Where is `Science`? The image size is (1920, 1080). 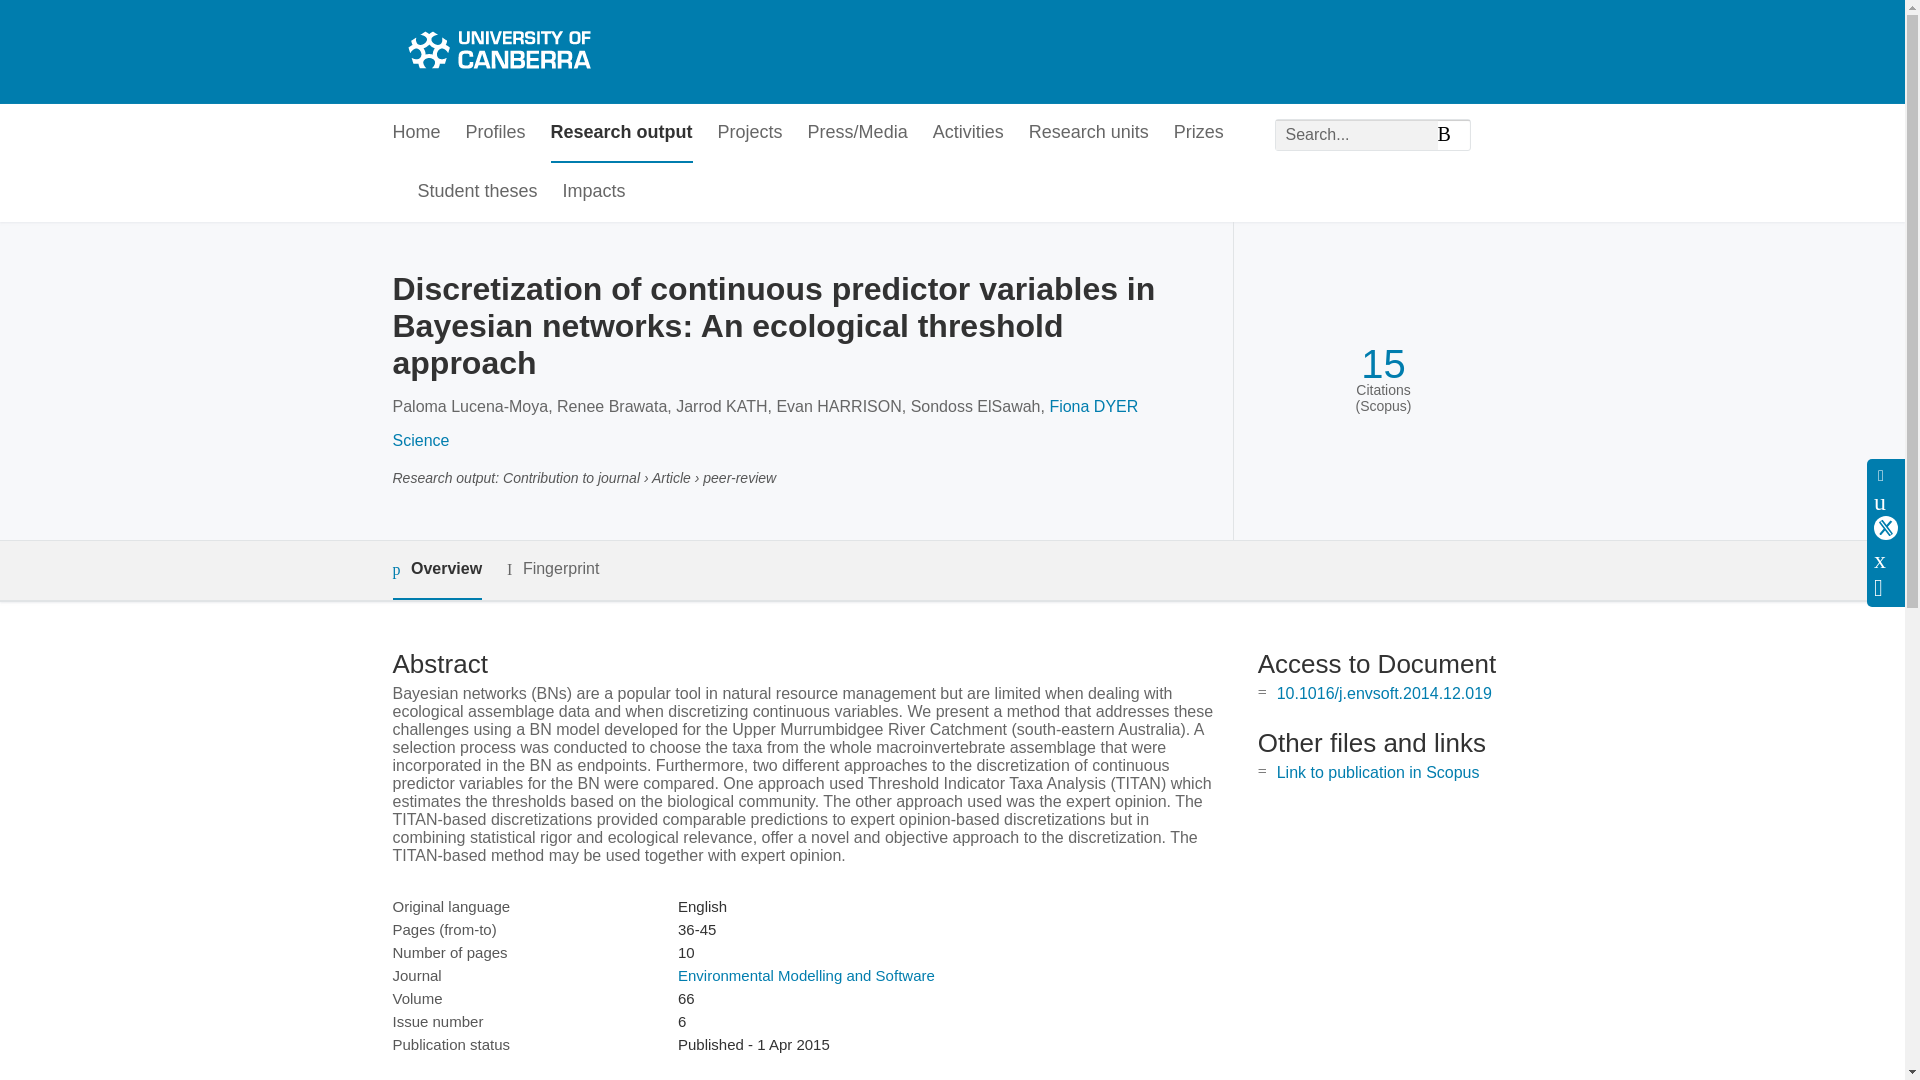 Science is located at coordinates (420, 440).